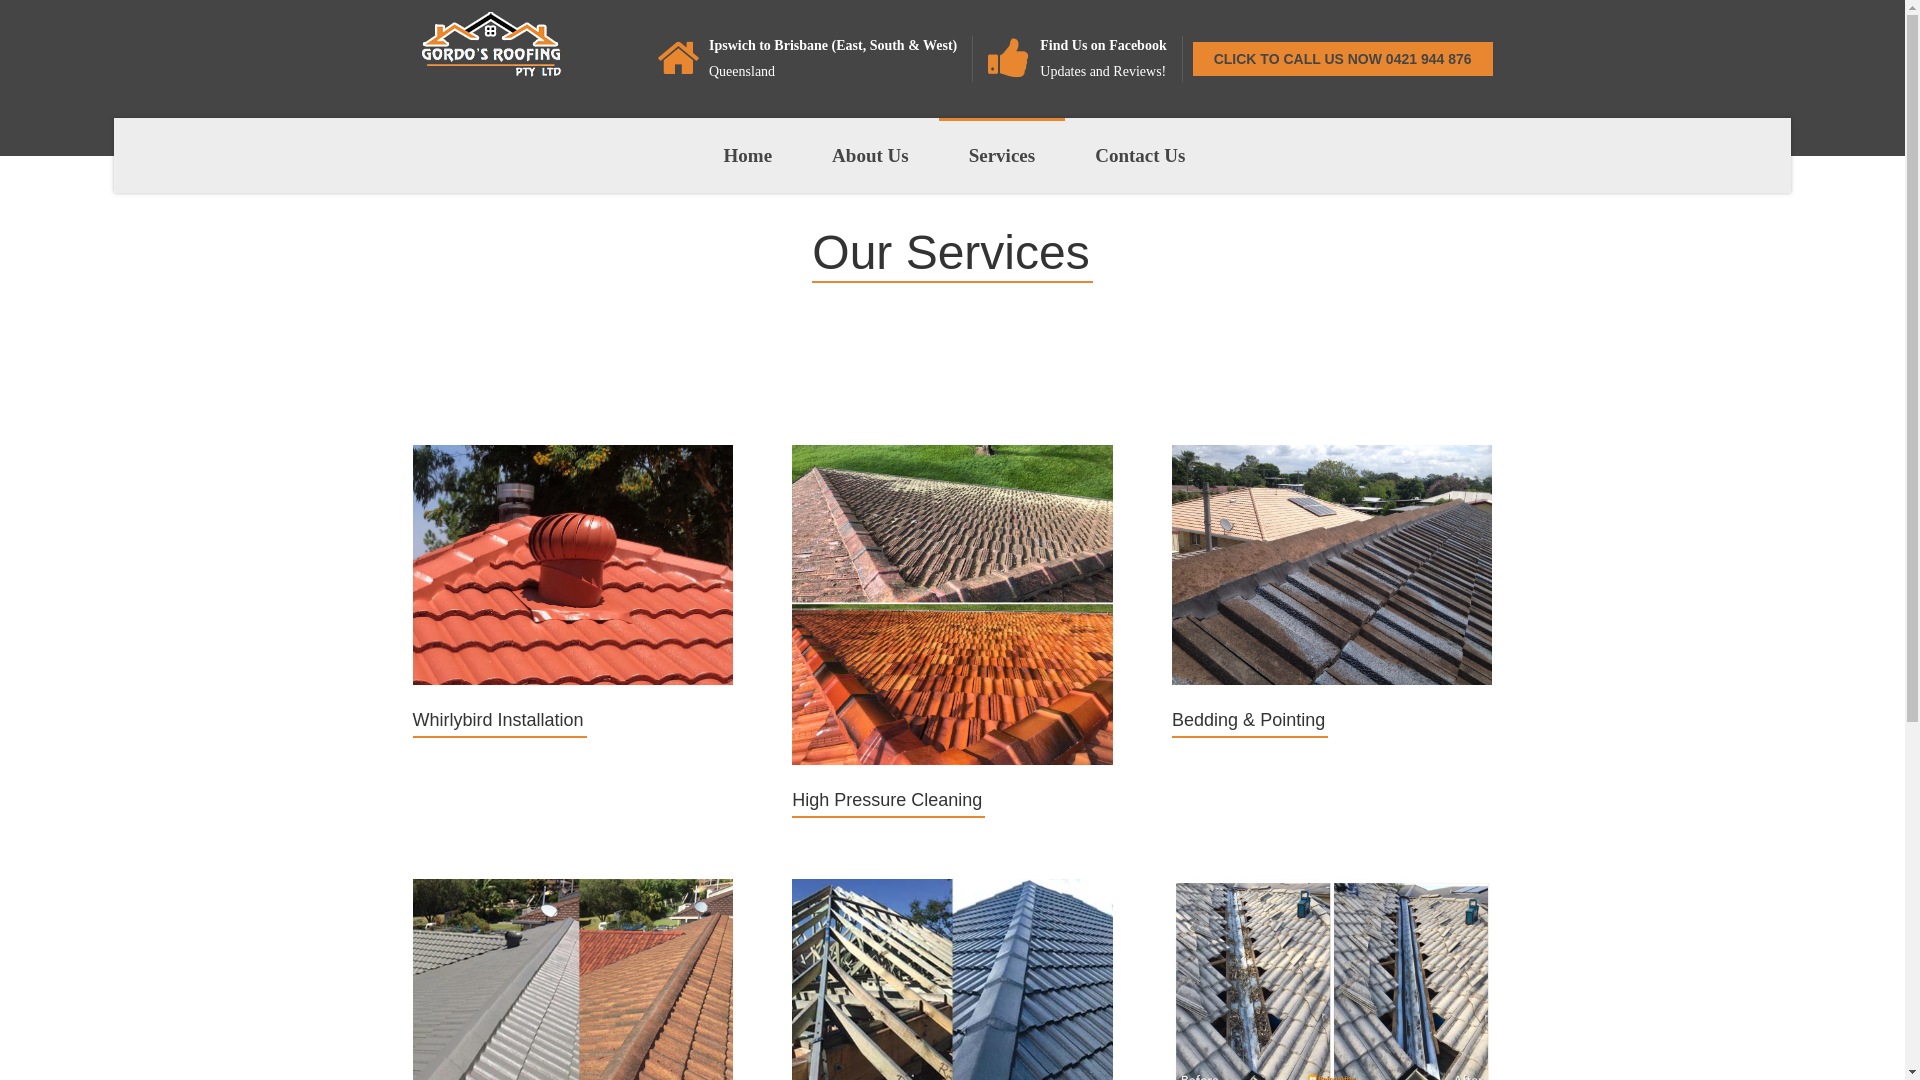 The image size is (1920, 1080). Describe the element at coordinates (1002, 156) in the screenshot. I see `Services` at that location.